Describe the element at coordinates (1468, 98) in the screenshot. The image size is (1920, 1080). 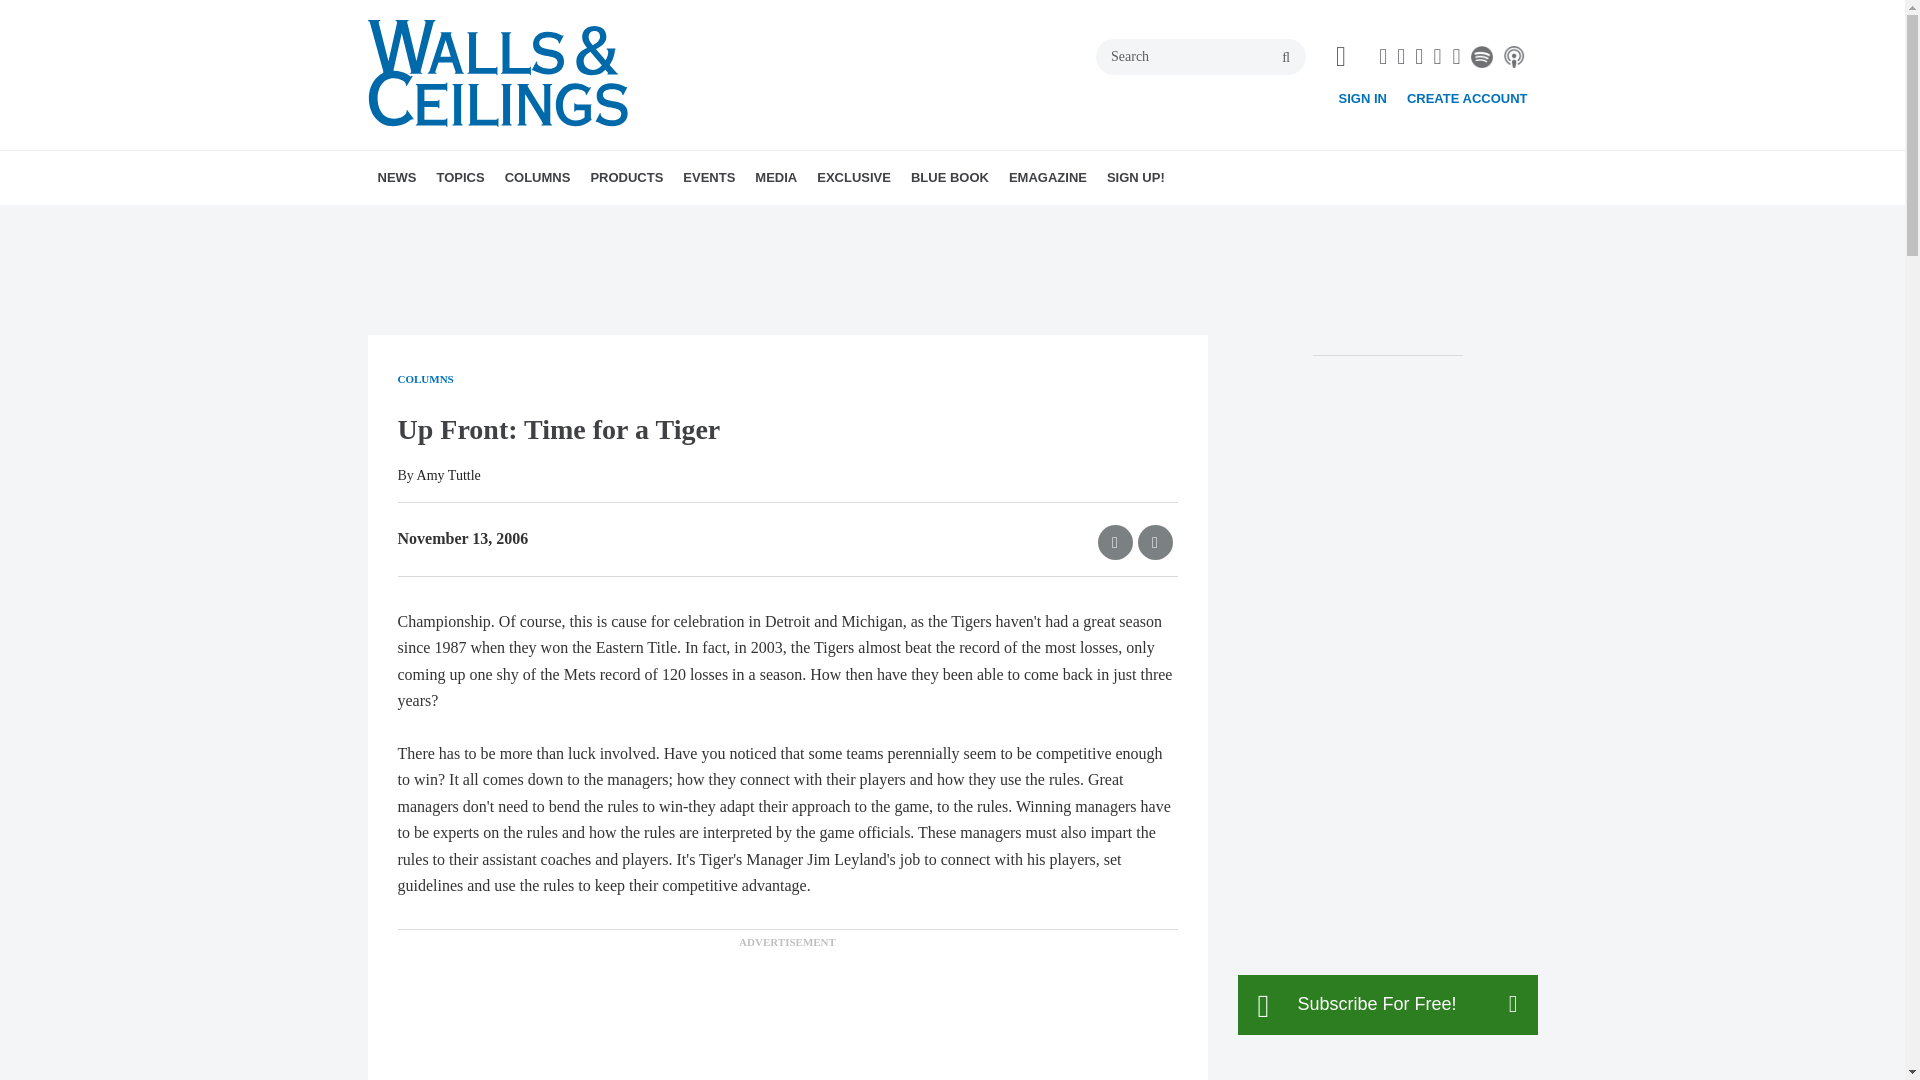
I see `CREATE ACCOUNT` at that location.